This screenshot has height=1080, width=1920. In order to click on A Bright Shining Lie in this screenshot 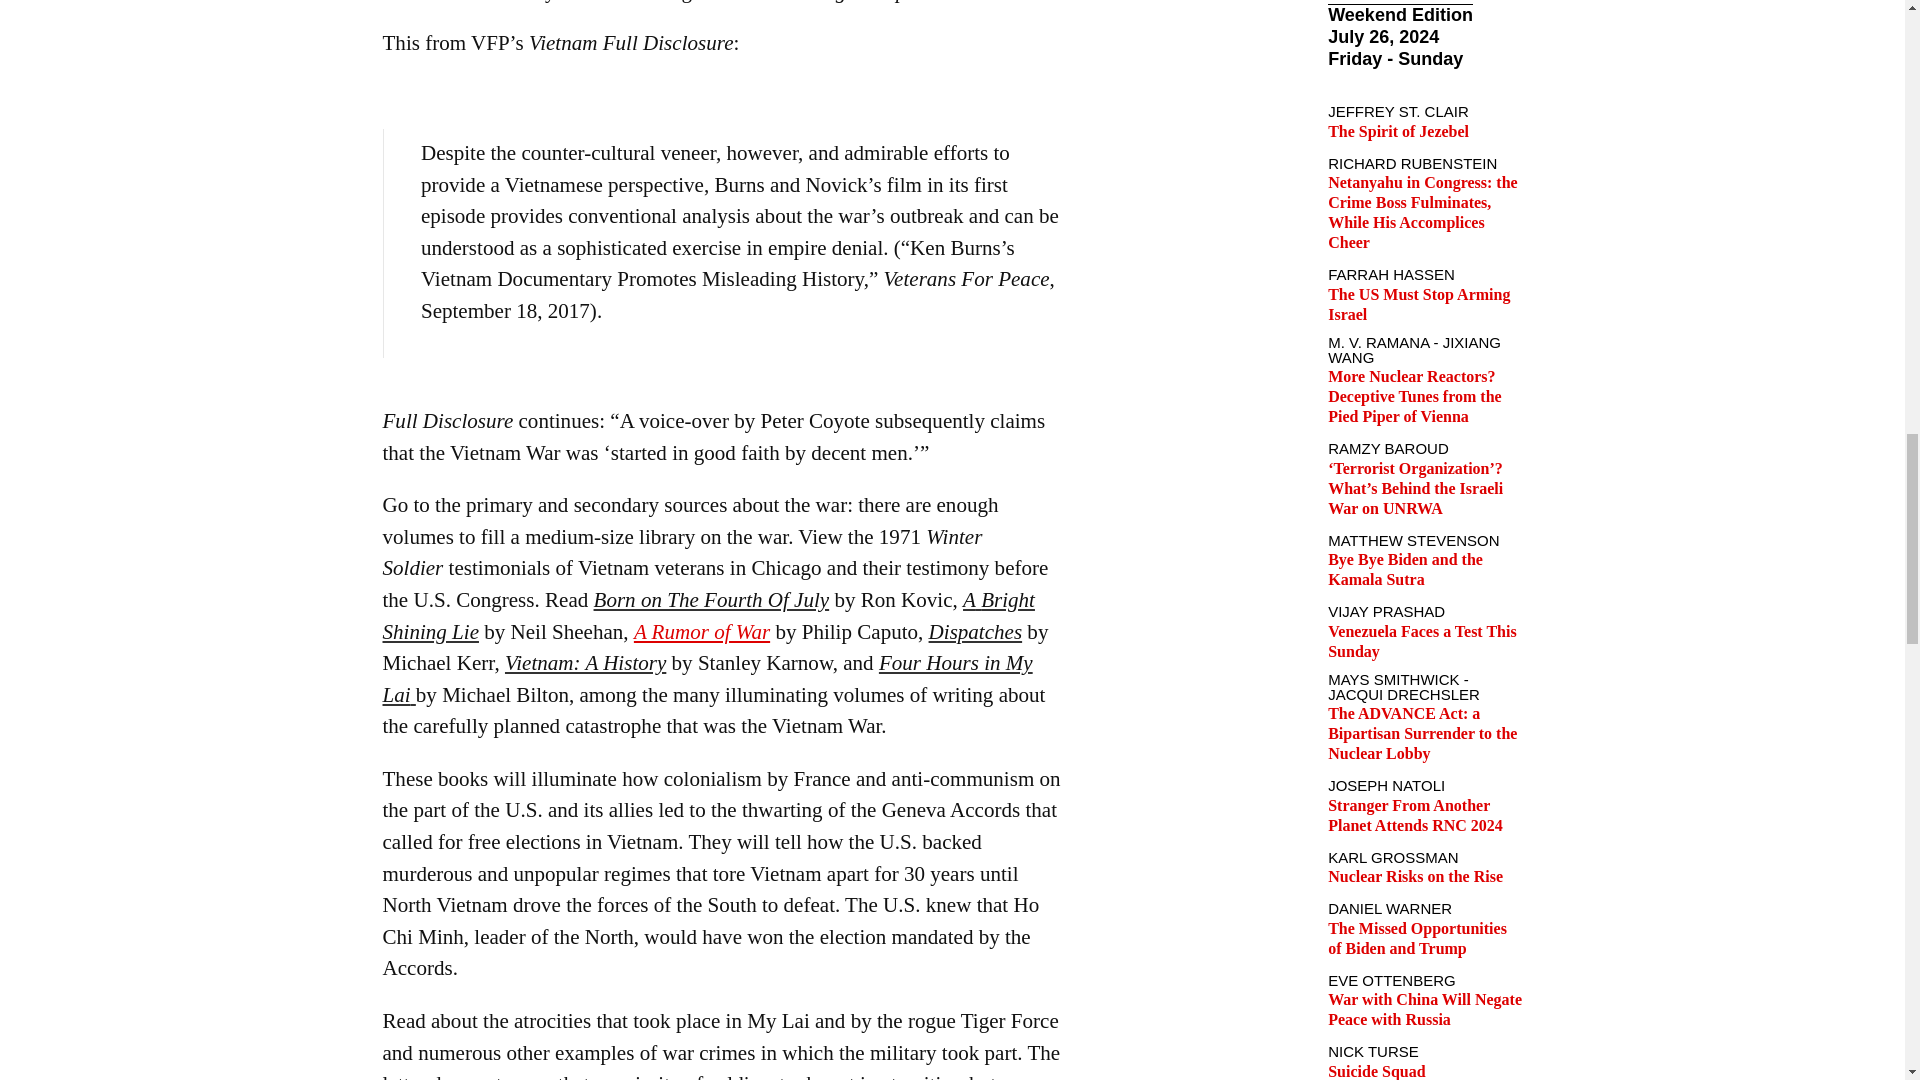, I will do `click(708, 615)`.